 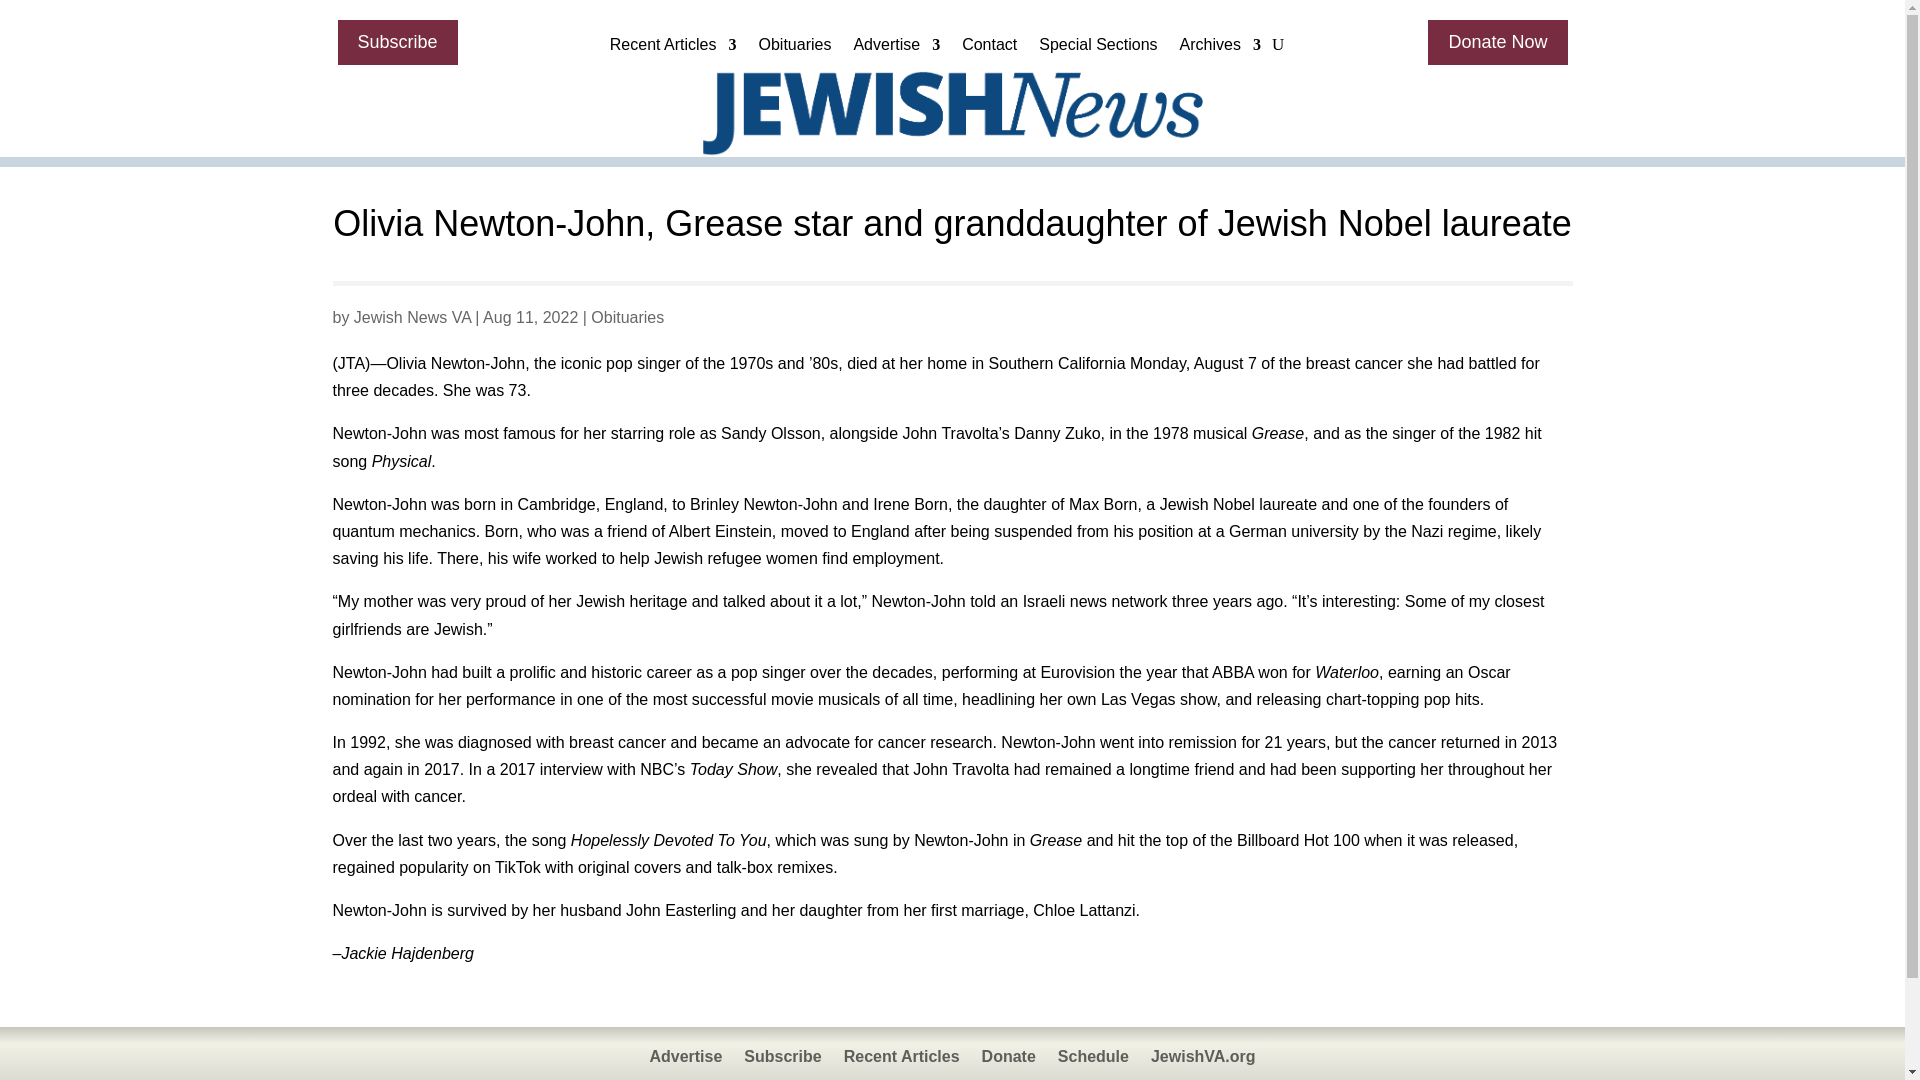 I want to click on Donate Now, so click(x=1497, y=42).